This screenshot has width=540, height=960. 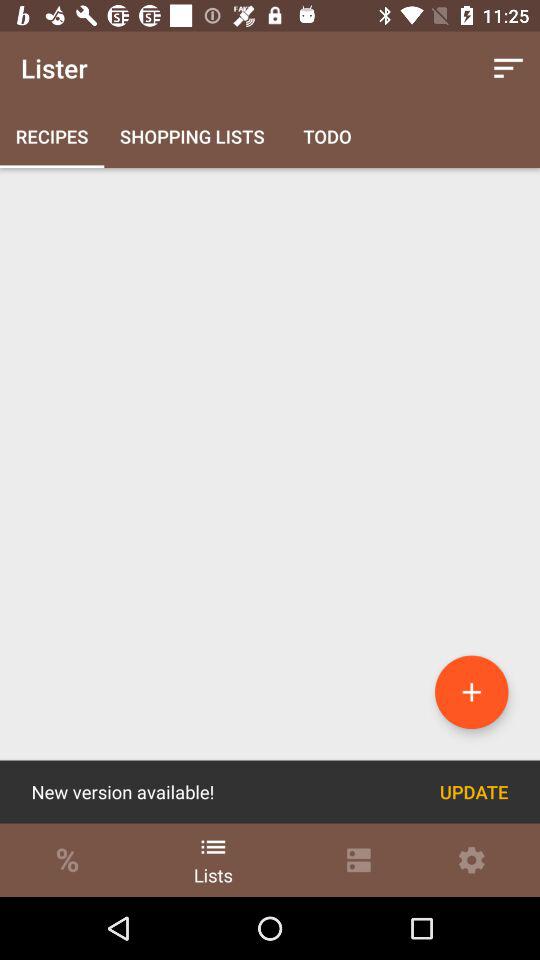 What do you see at coordinates (474, 792) in the screenshot?
I see `tap the icon to the right of the new version available! icon` at bounding box center [474, 792].